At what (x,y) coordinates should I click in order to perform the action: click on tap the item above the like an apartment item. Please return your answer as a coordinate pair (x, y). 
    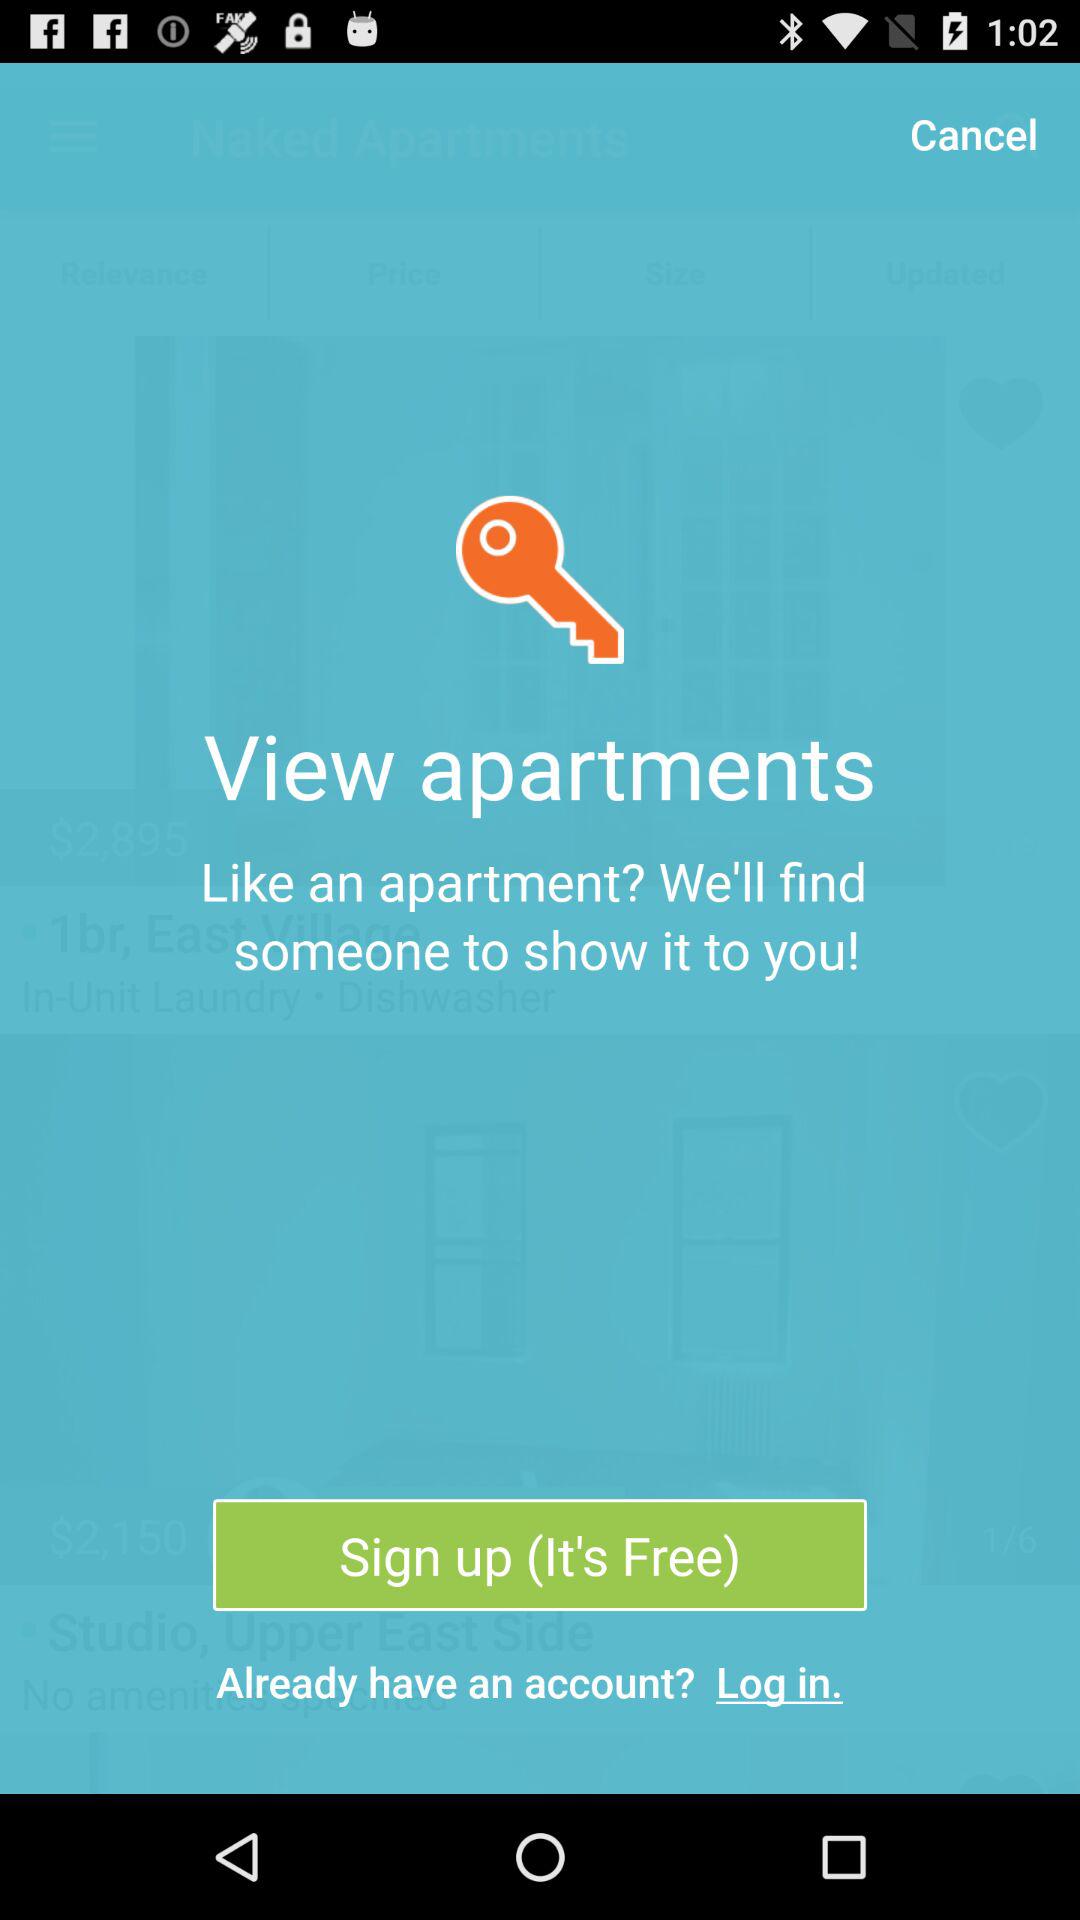
    Looking at the image, I should click on (973, 132).